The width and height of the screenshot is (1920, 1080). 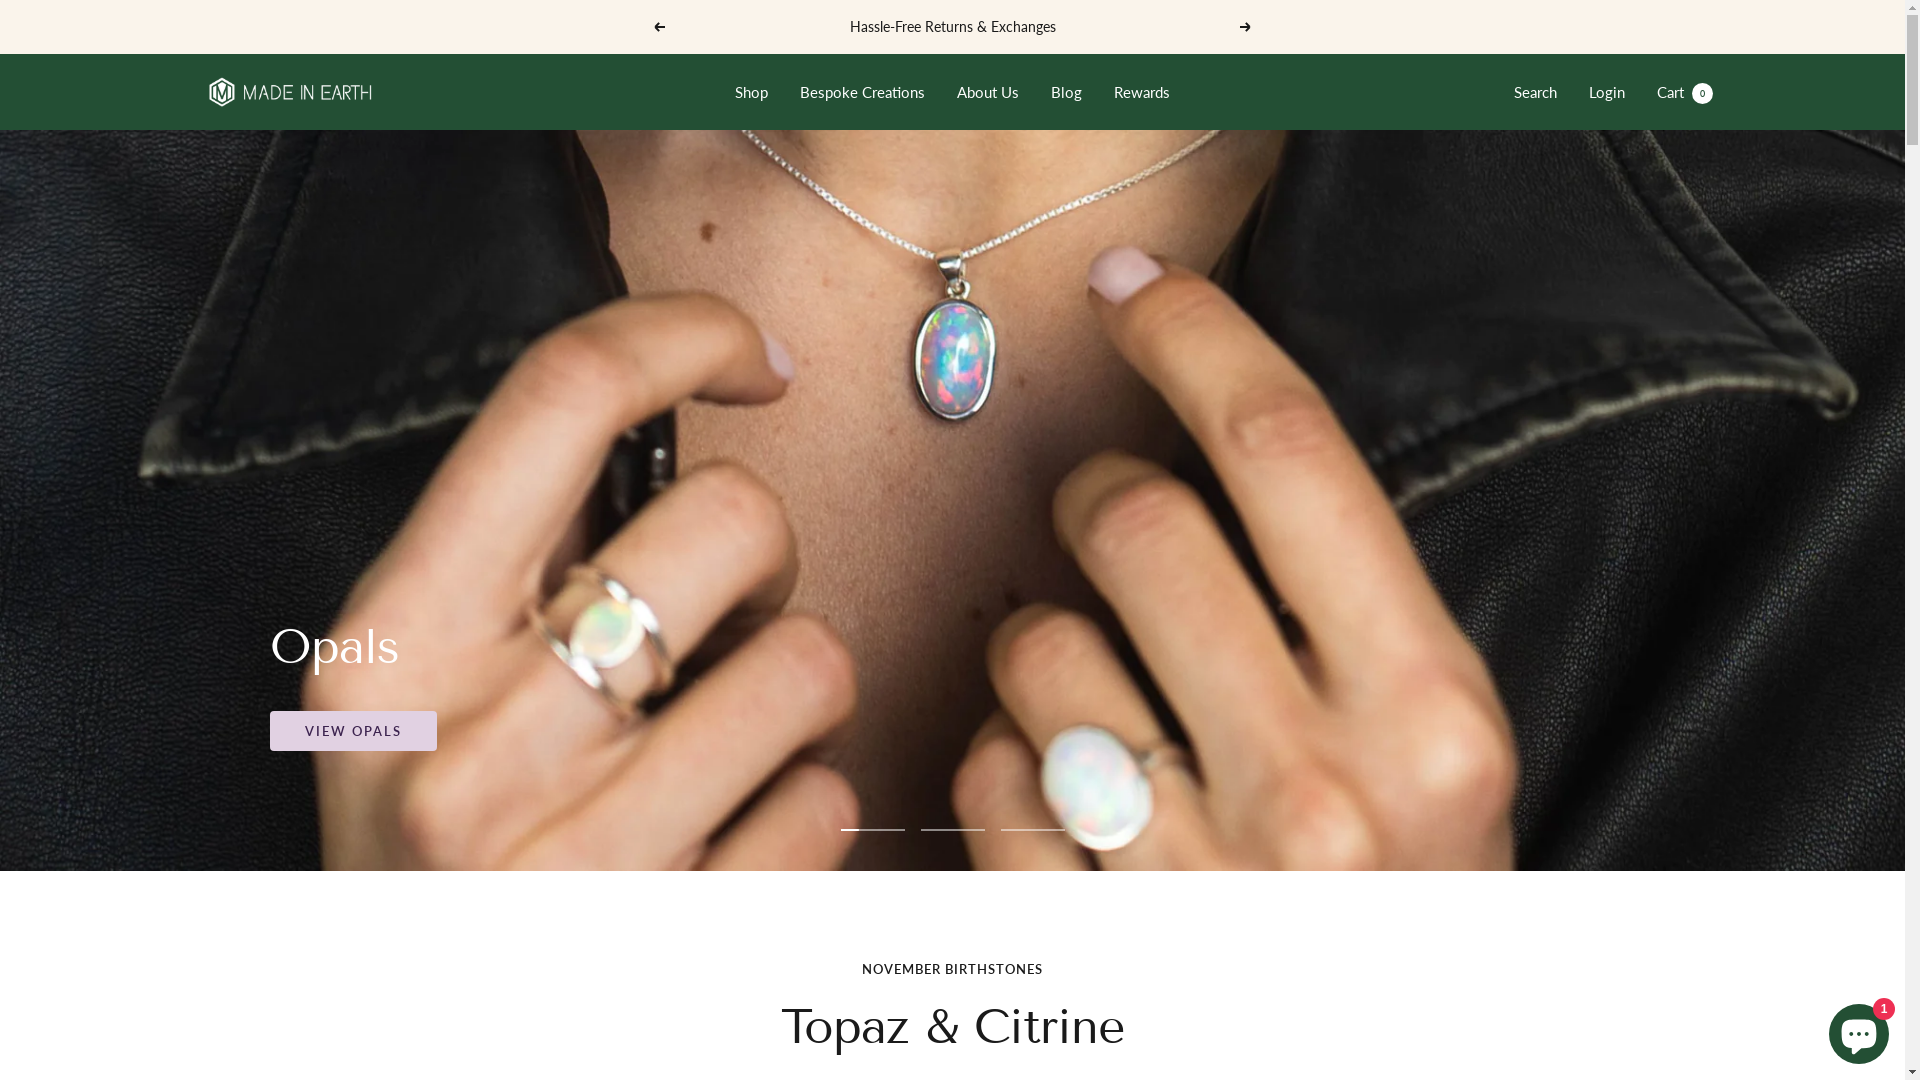 What do you see at coordinates (988, 92) in the screenshot?
I see `About Us` at bounding box center [988, 92].